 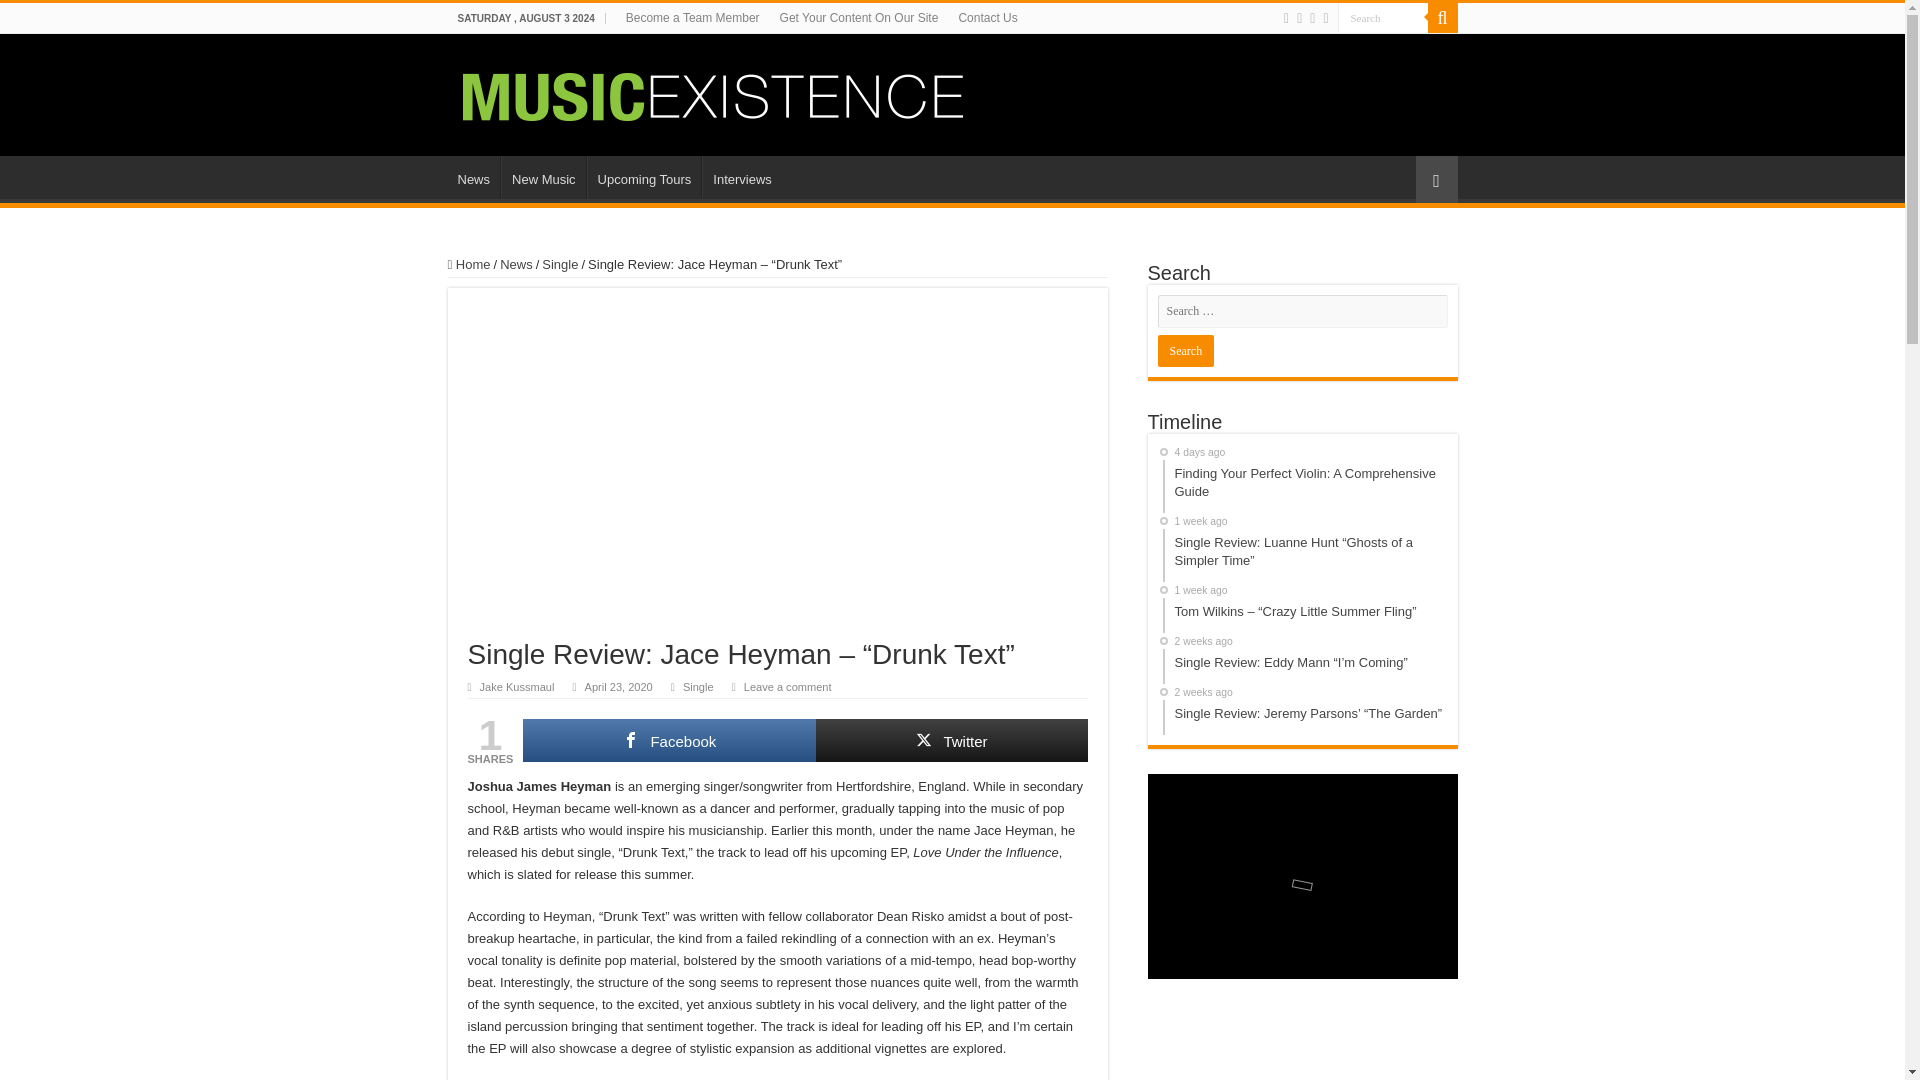 I want to click on Facebook, so click(x=669, y=740).